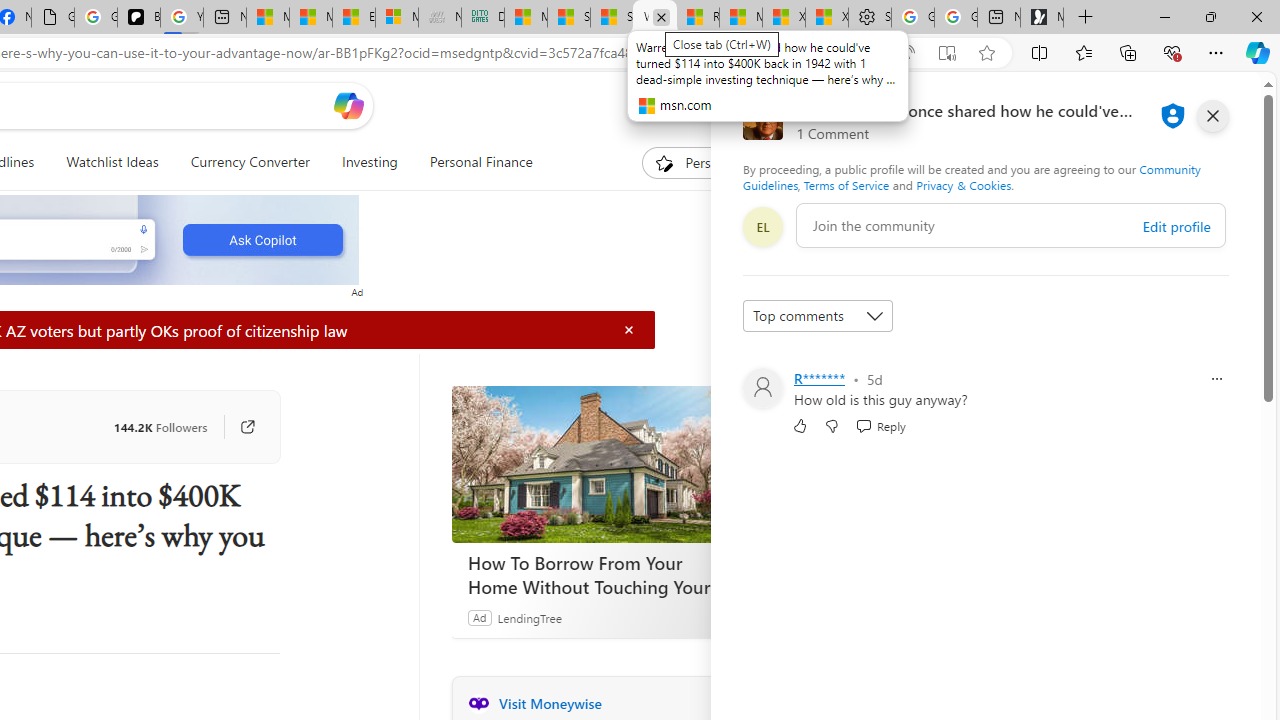 This screenshot has height=720, width=1280. Describe the element at coordinates (800, 425) in the screenshot. I see `Like` at that location.